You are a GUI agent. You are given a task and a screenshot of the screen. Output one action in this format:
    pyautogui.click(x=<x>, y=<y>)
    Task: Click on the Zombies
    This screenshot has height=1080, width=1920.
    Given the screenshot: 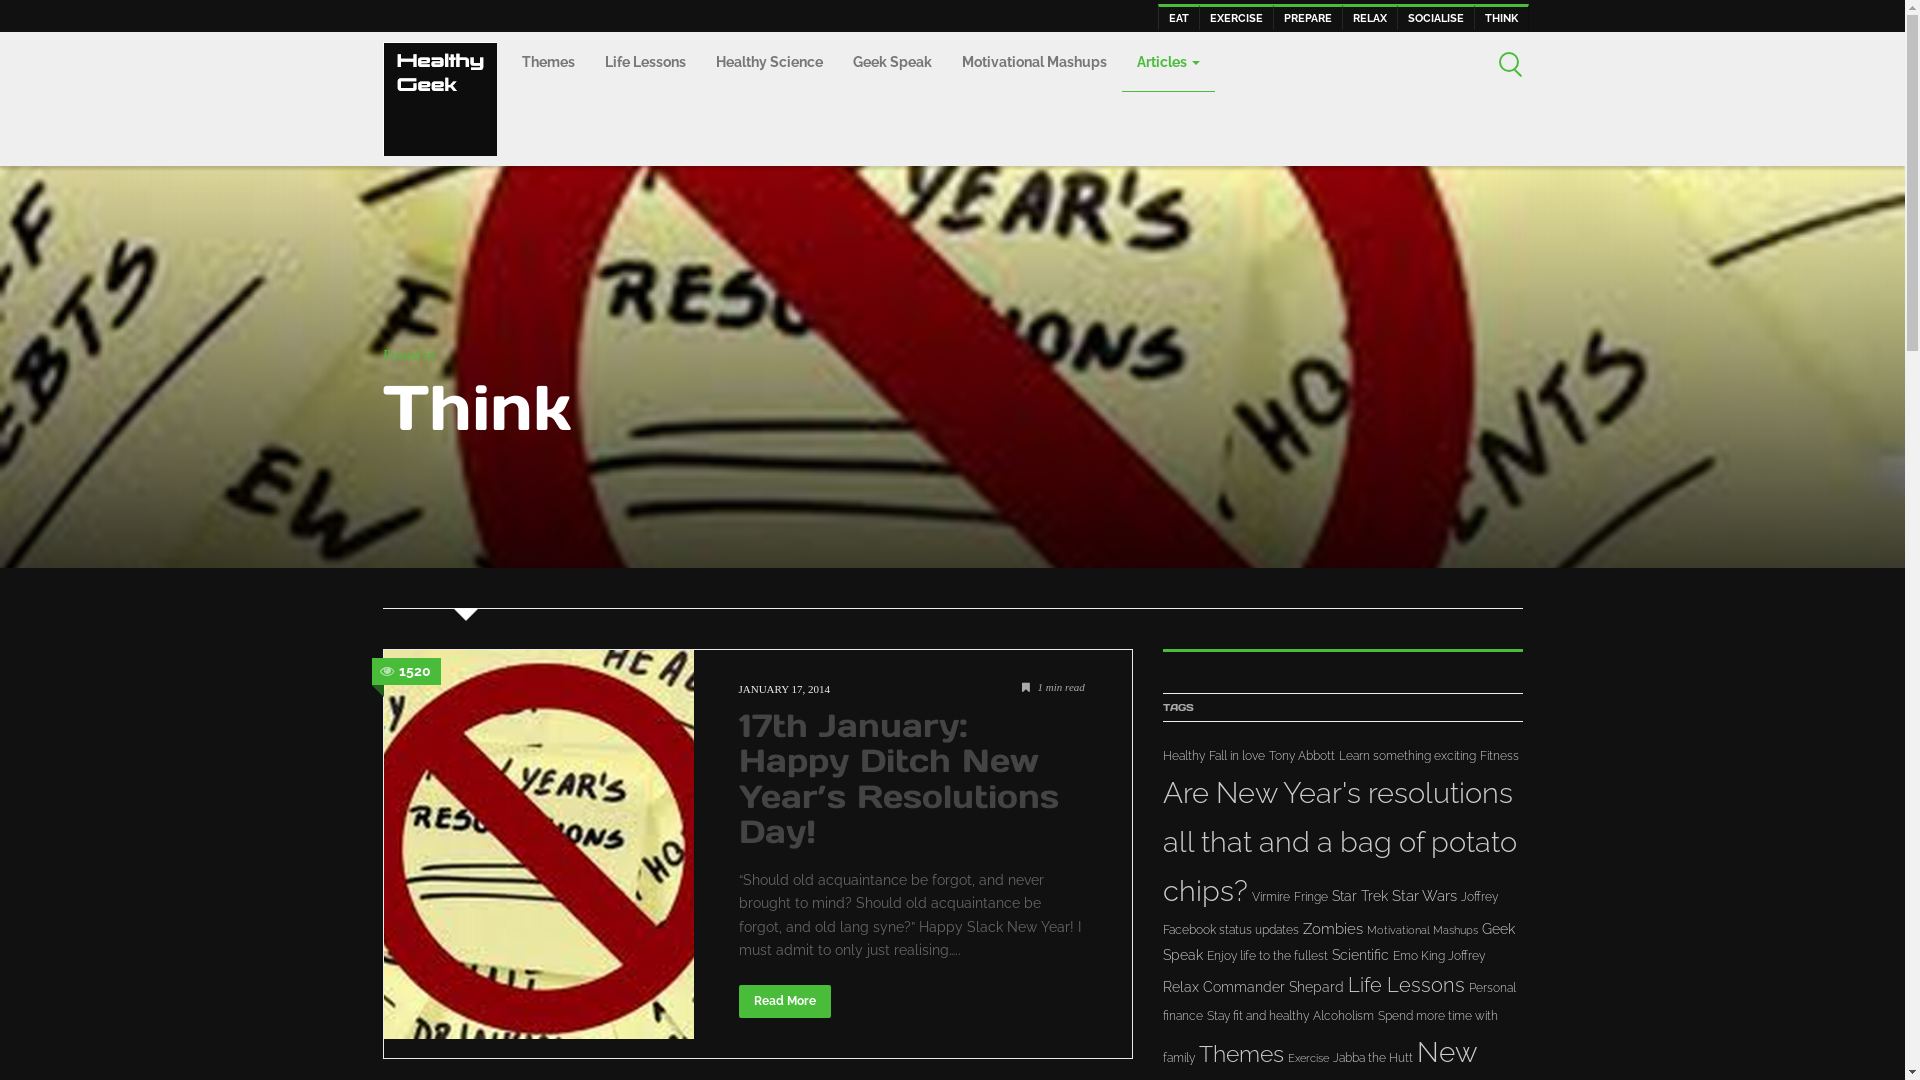 What is the action you would take?
    pyautogui.click(x=1332, y=929)
    